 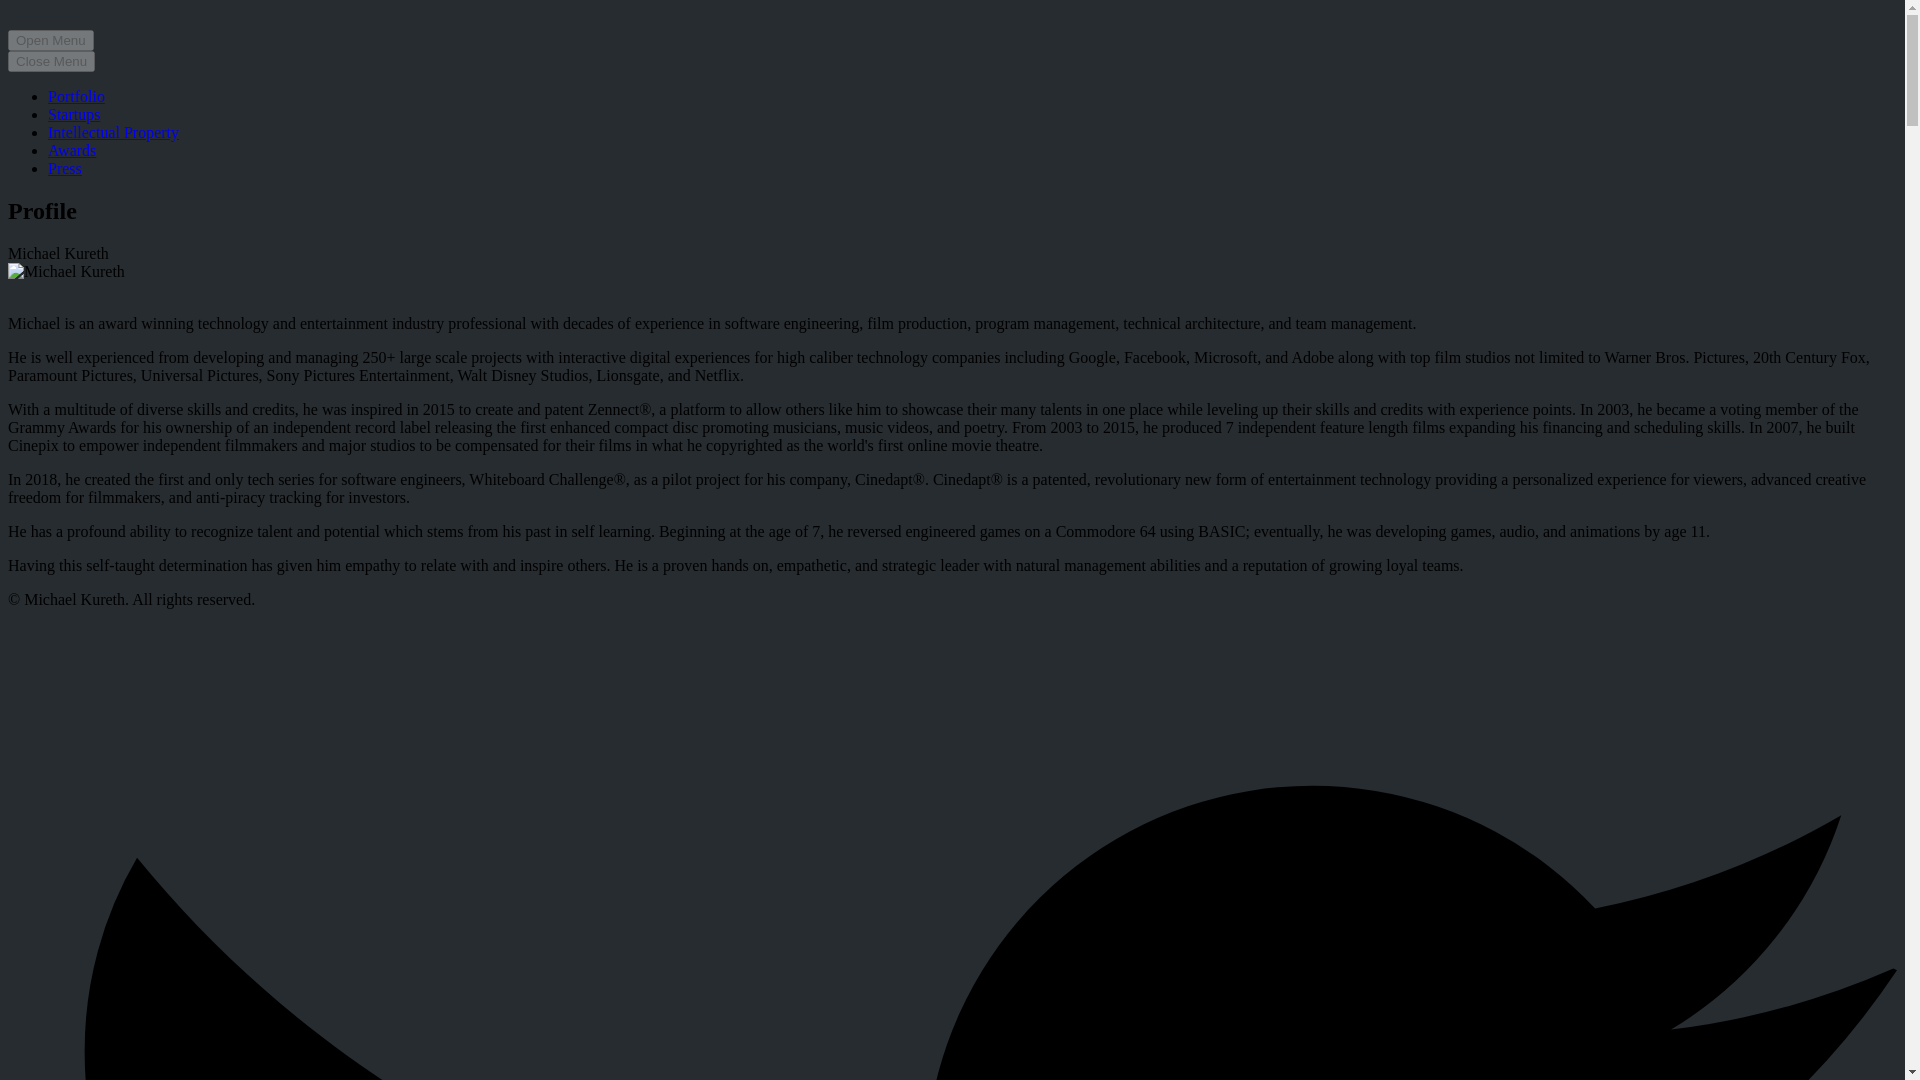 I want to click on Intellectual Property, so click(x=113, y=132).